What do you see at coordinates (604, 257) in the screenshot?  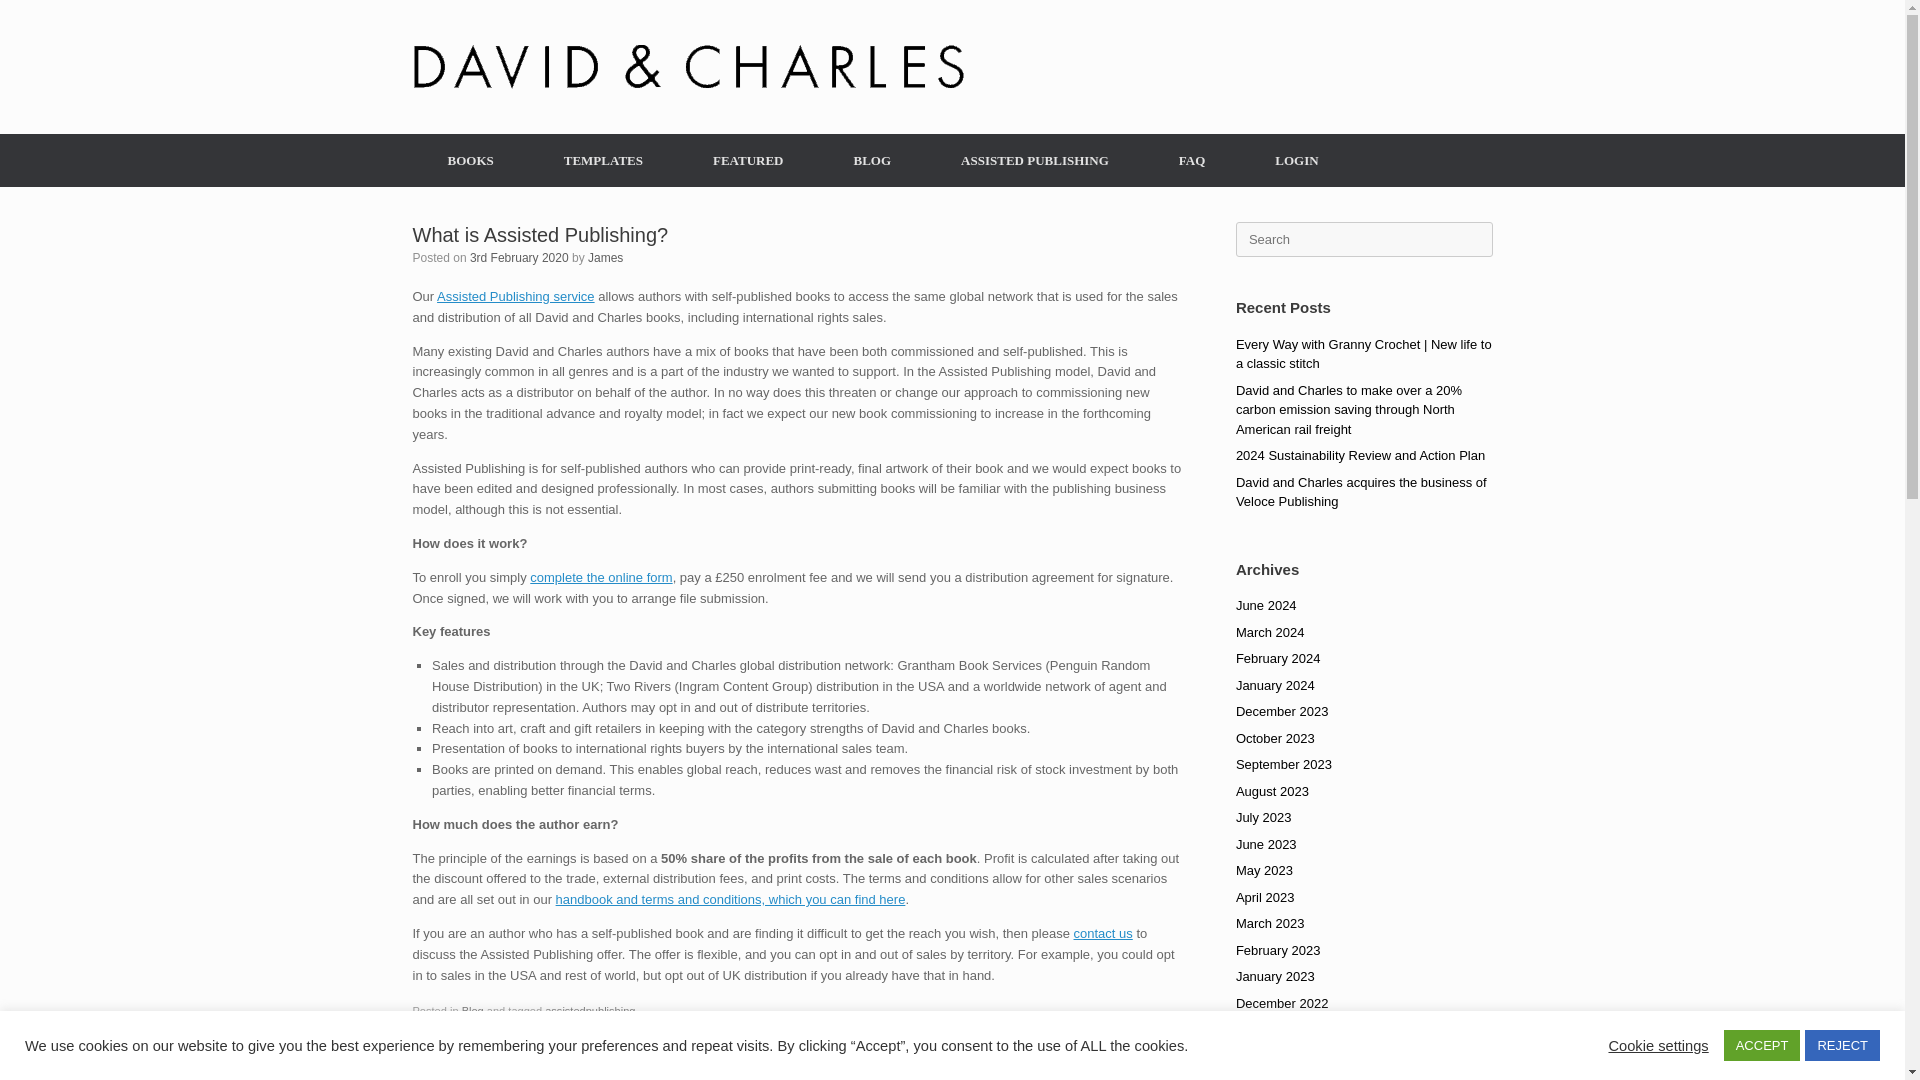 I see `View all posts by James` at bounding box center [604, 257].